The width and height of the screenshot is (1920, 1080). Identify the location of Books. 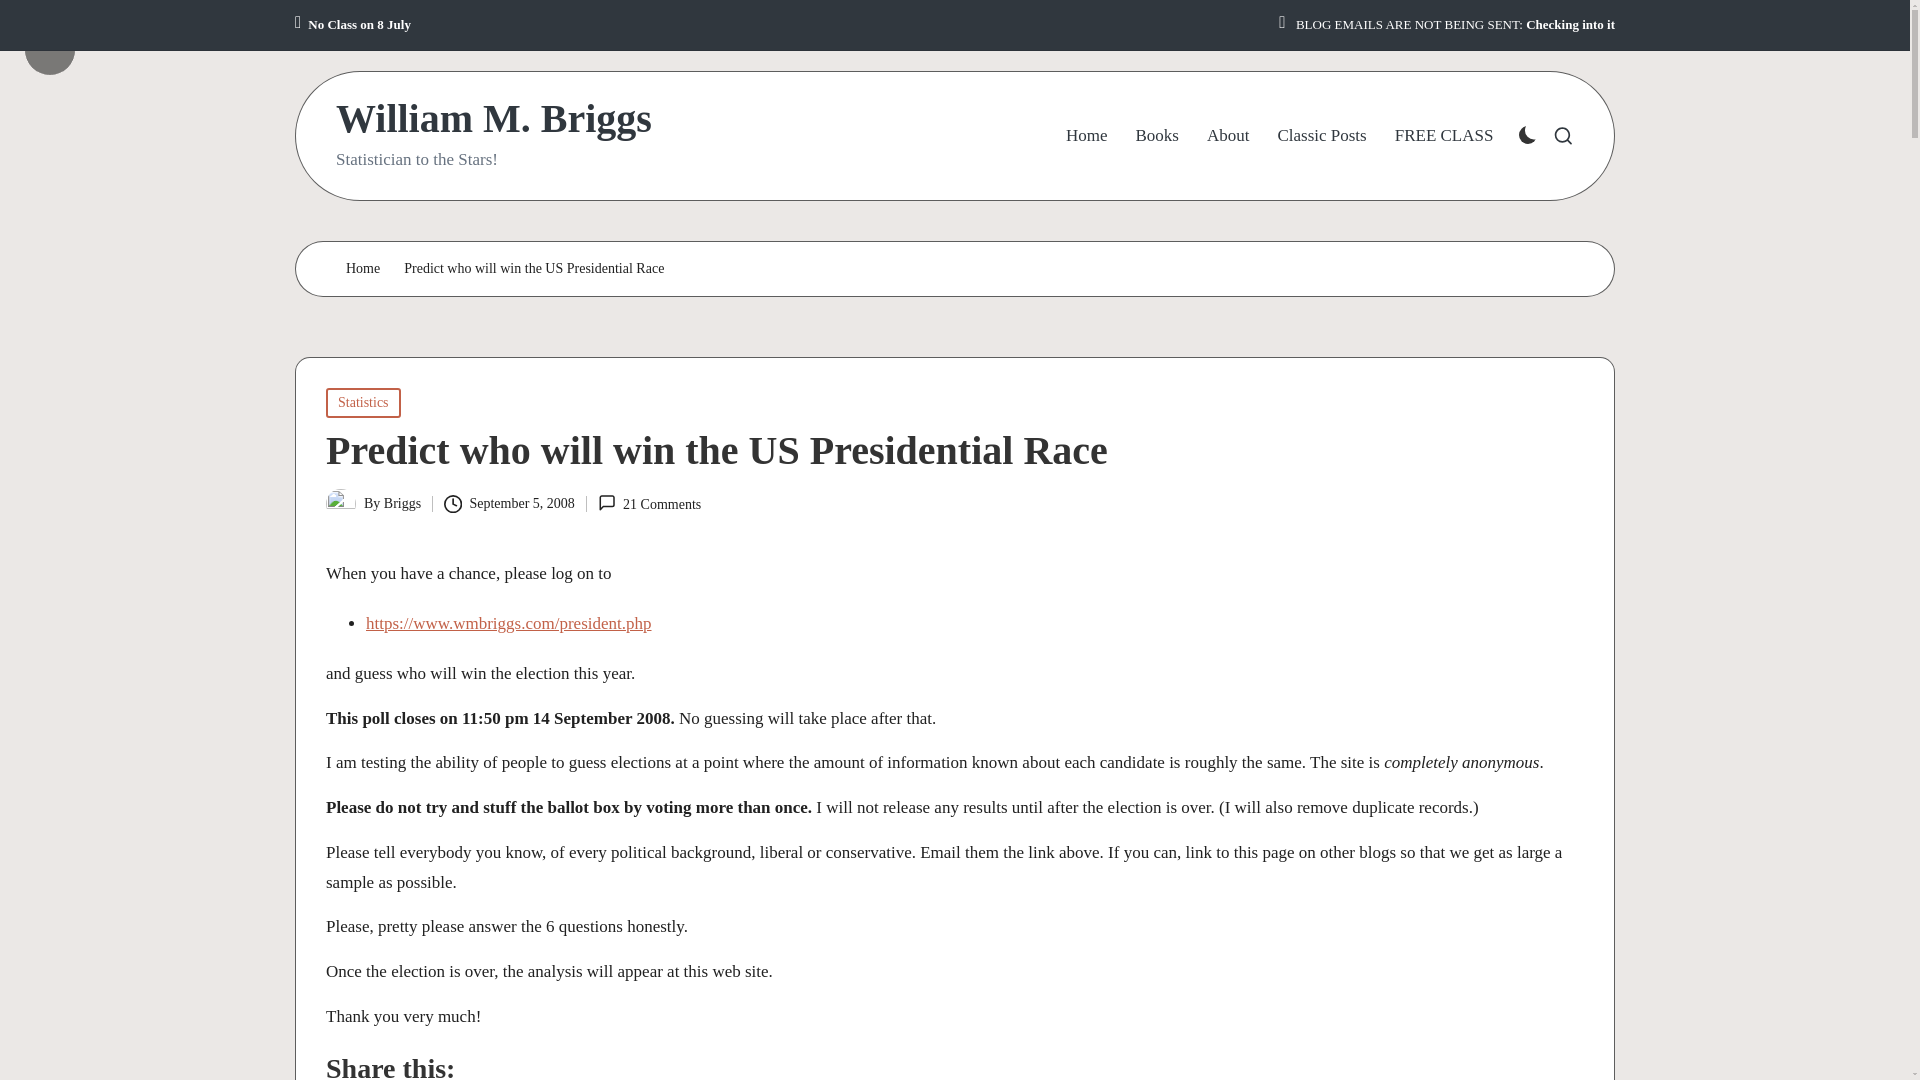
(1156, 136).